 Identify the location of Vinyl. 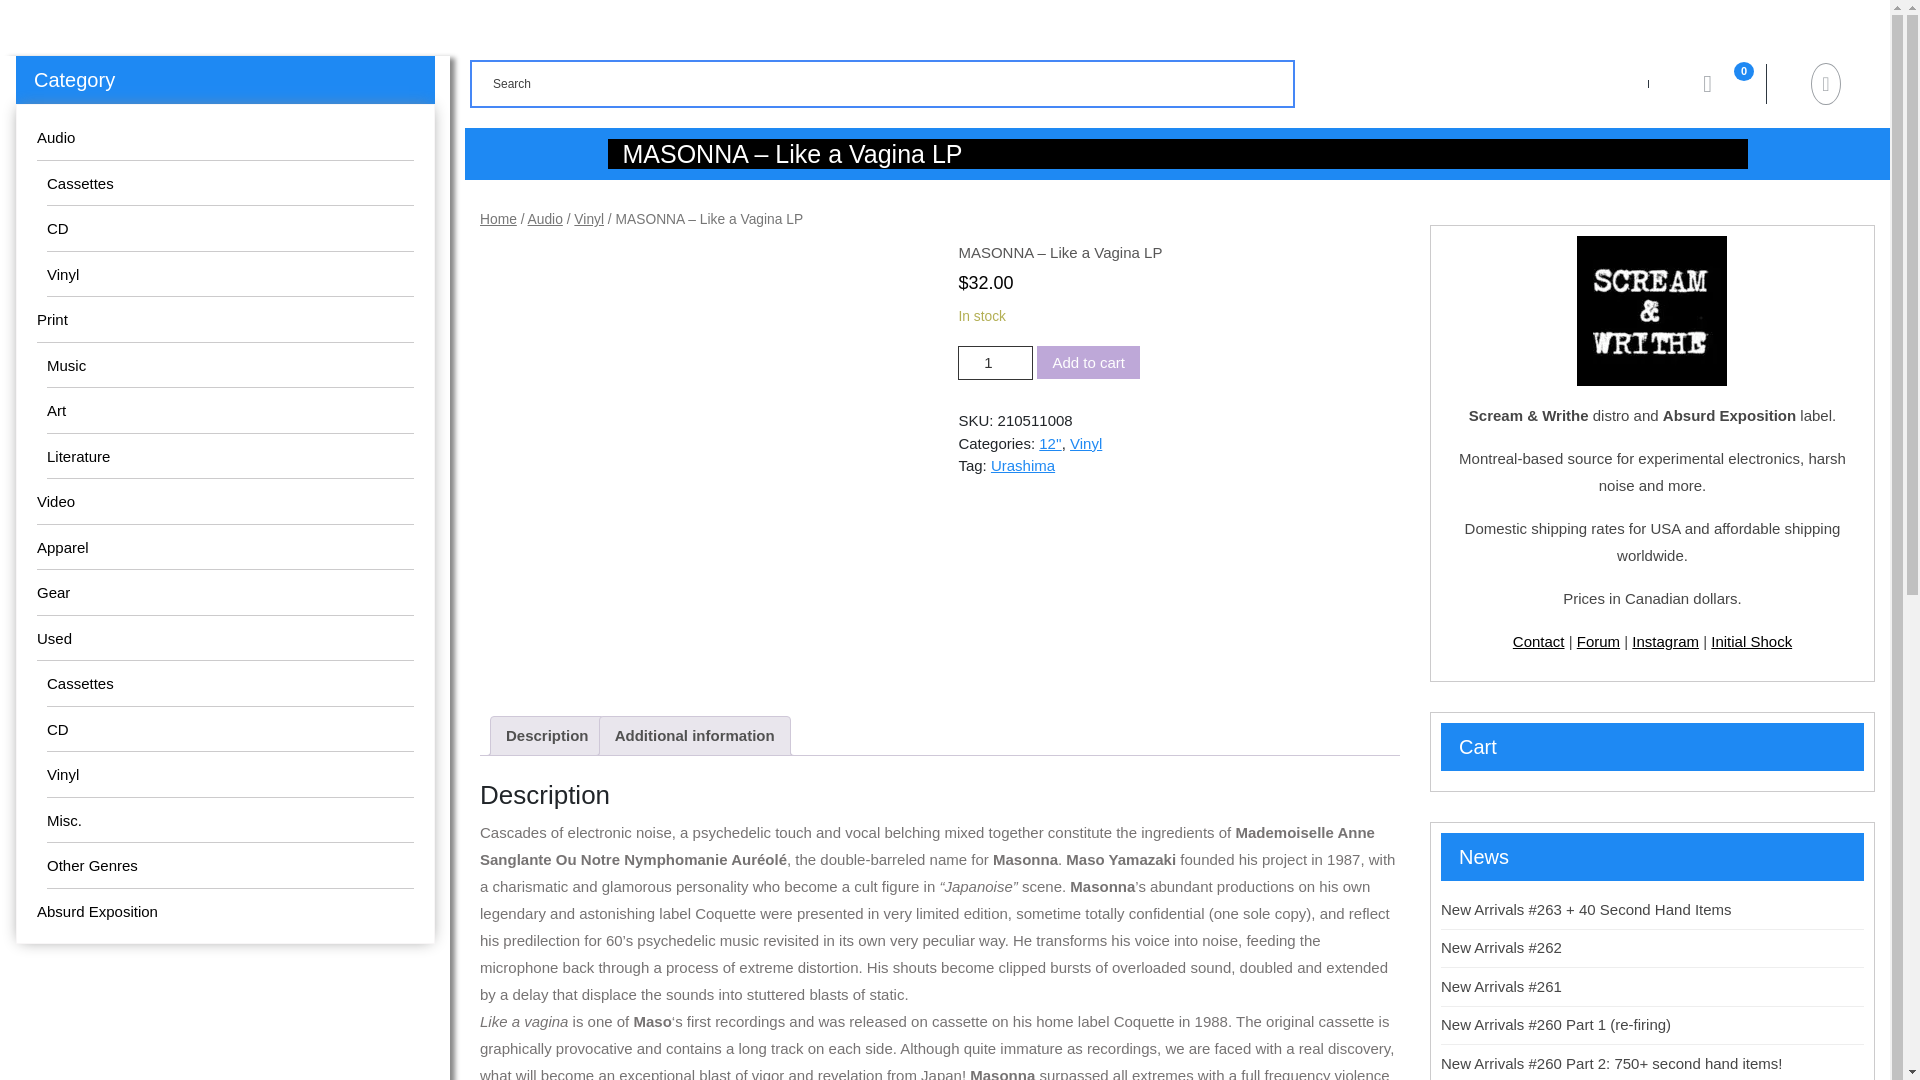
(62, 274).